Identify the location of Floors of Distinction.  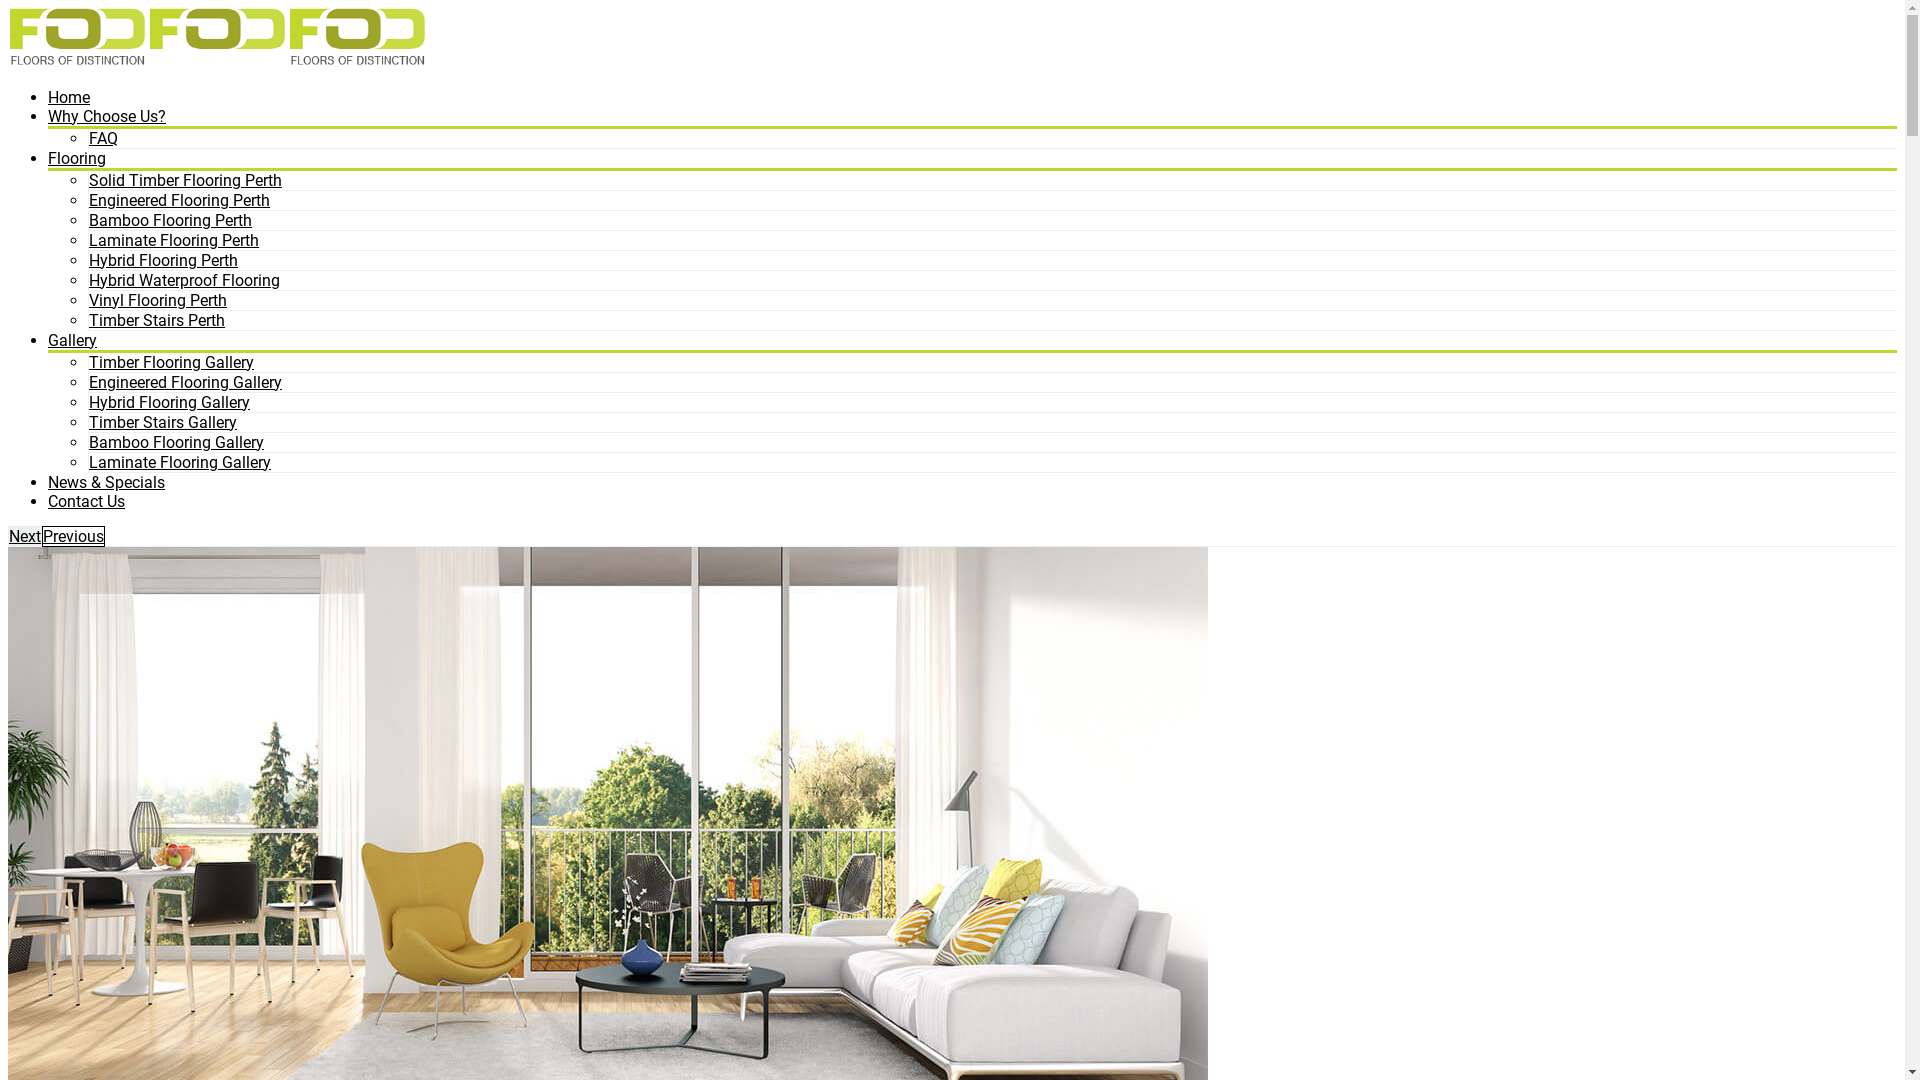
(498, 38).